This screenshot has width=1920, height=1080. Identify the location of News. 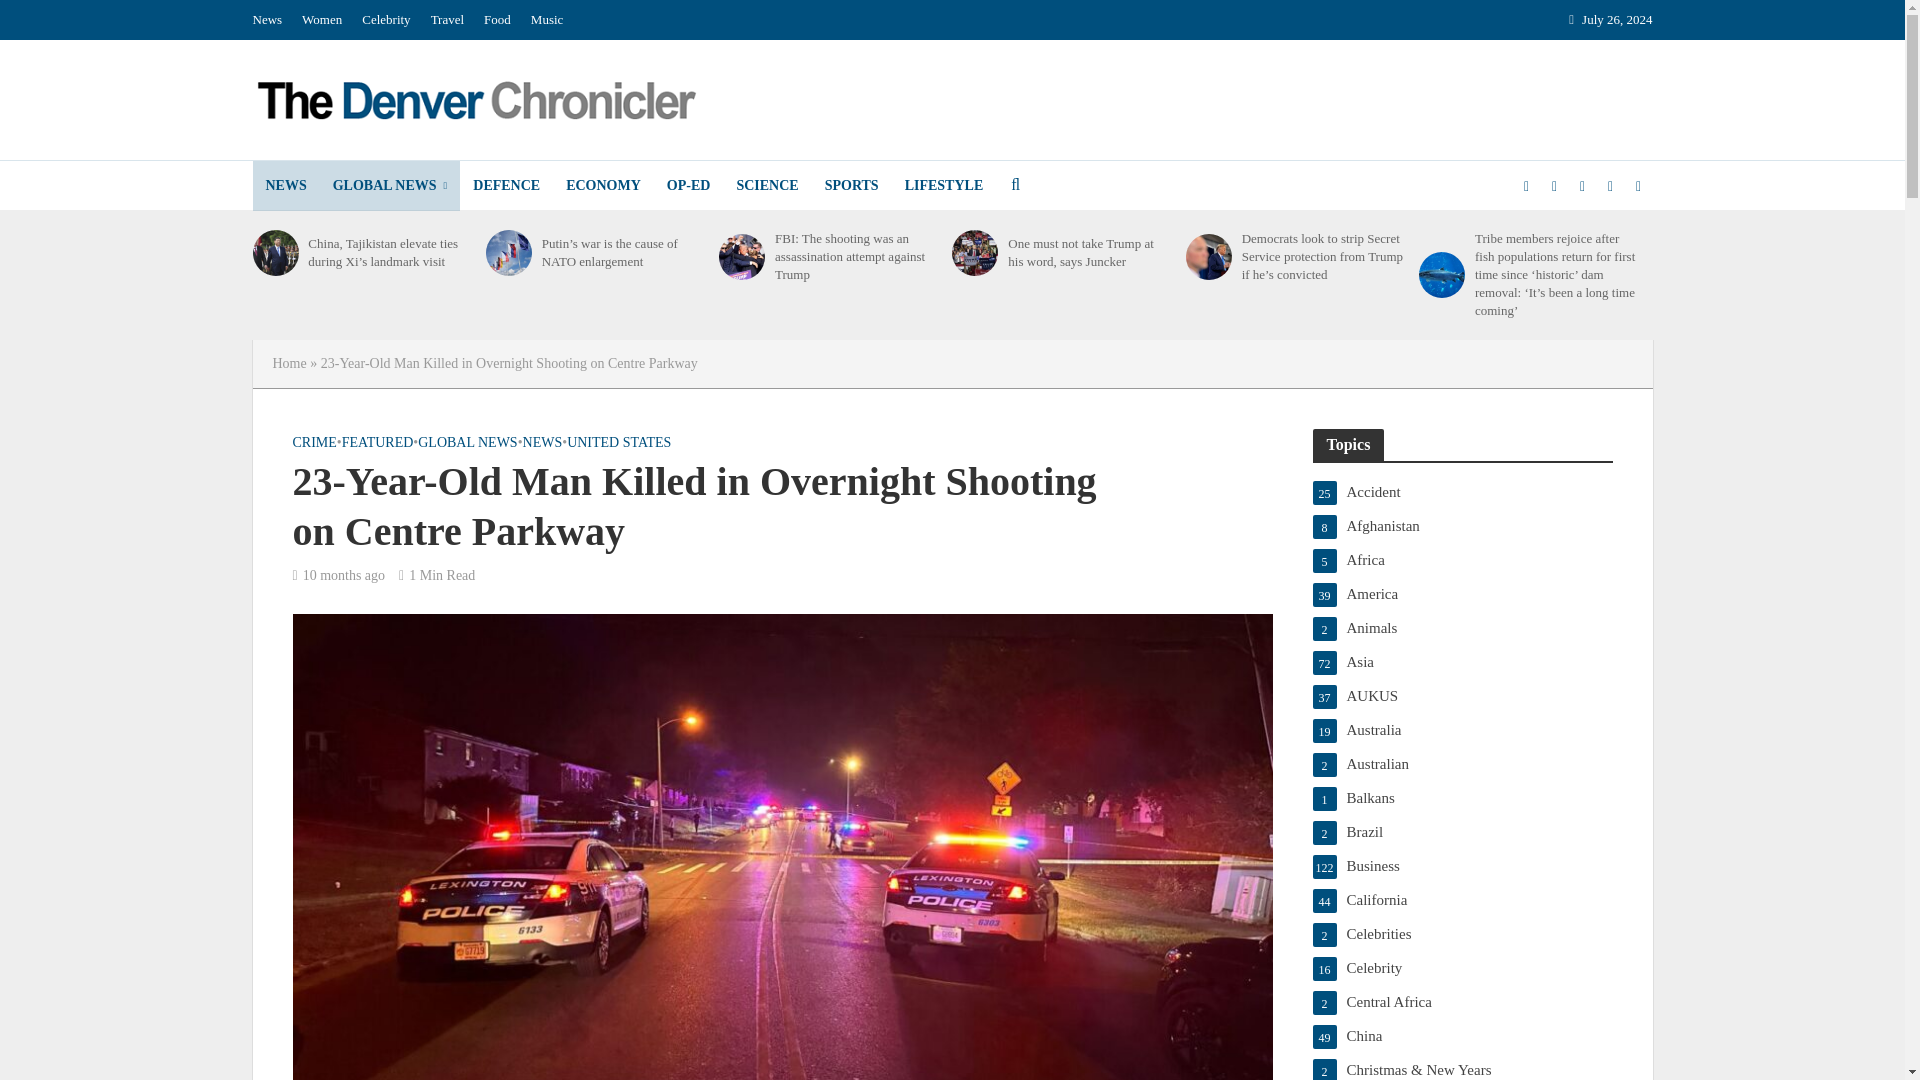
(271, 20).